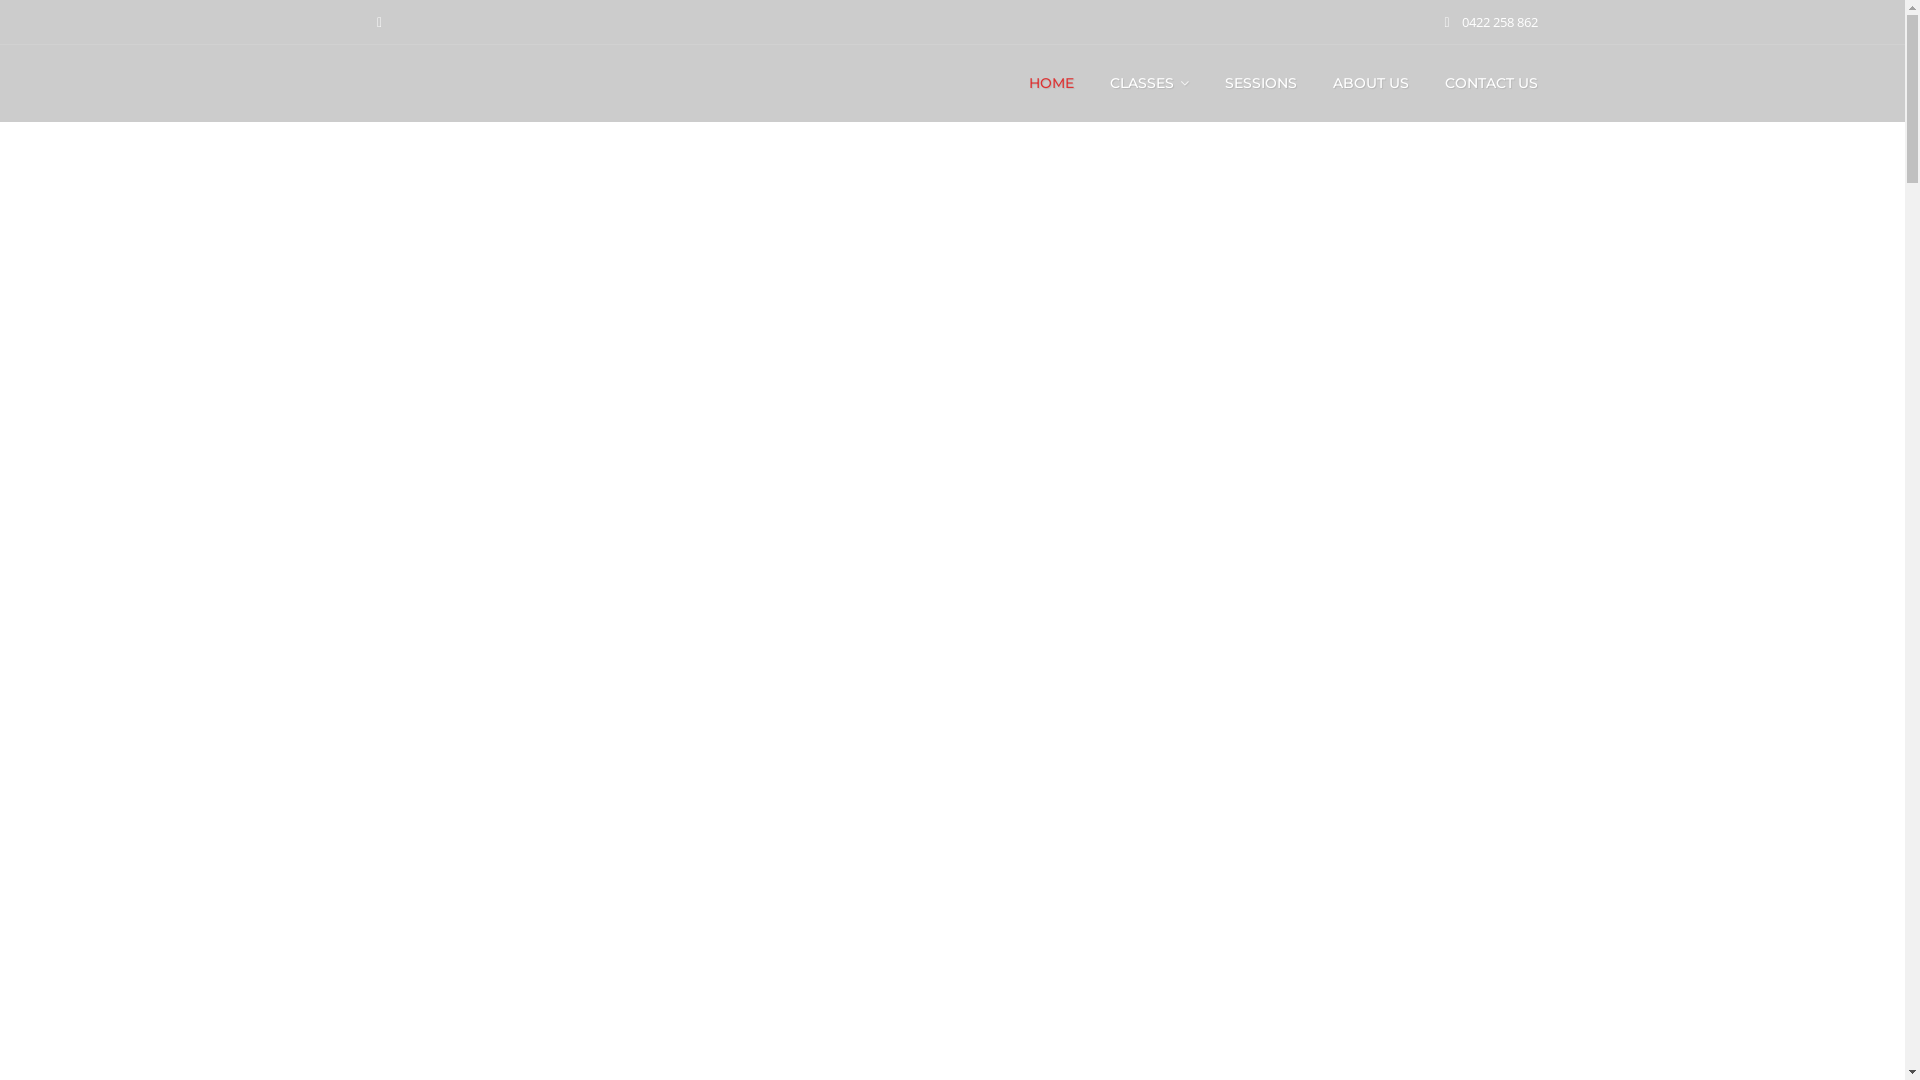 This screenshot has width=1920, height=1080. I want to click on SESSIONS, so click(1260, 83).